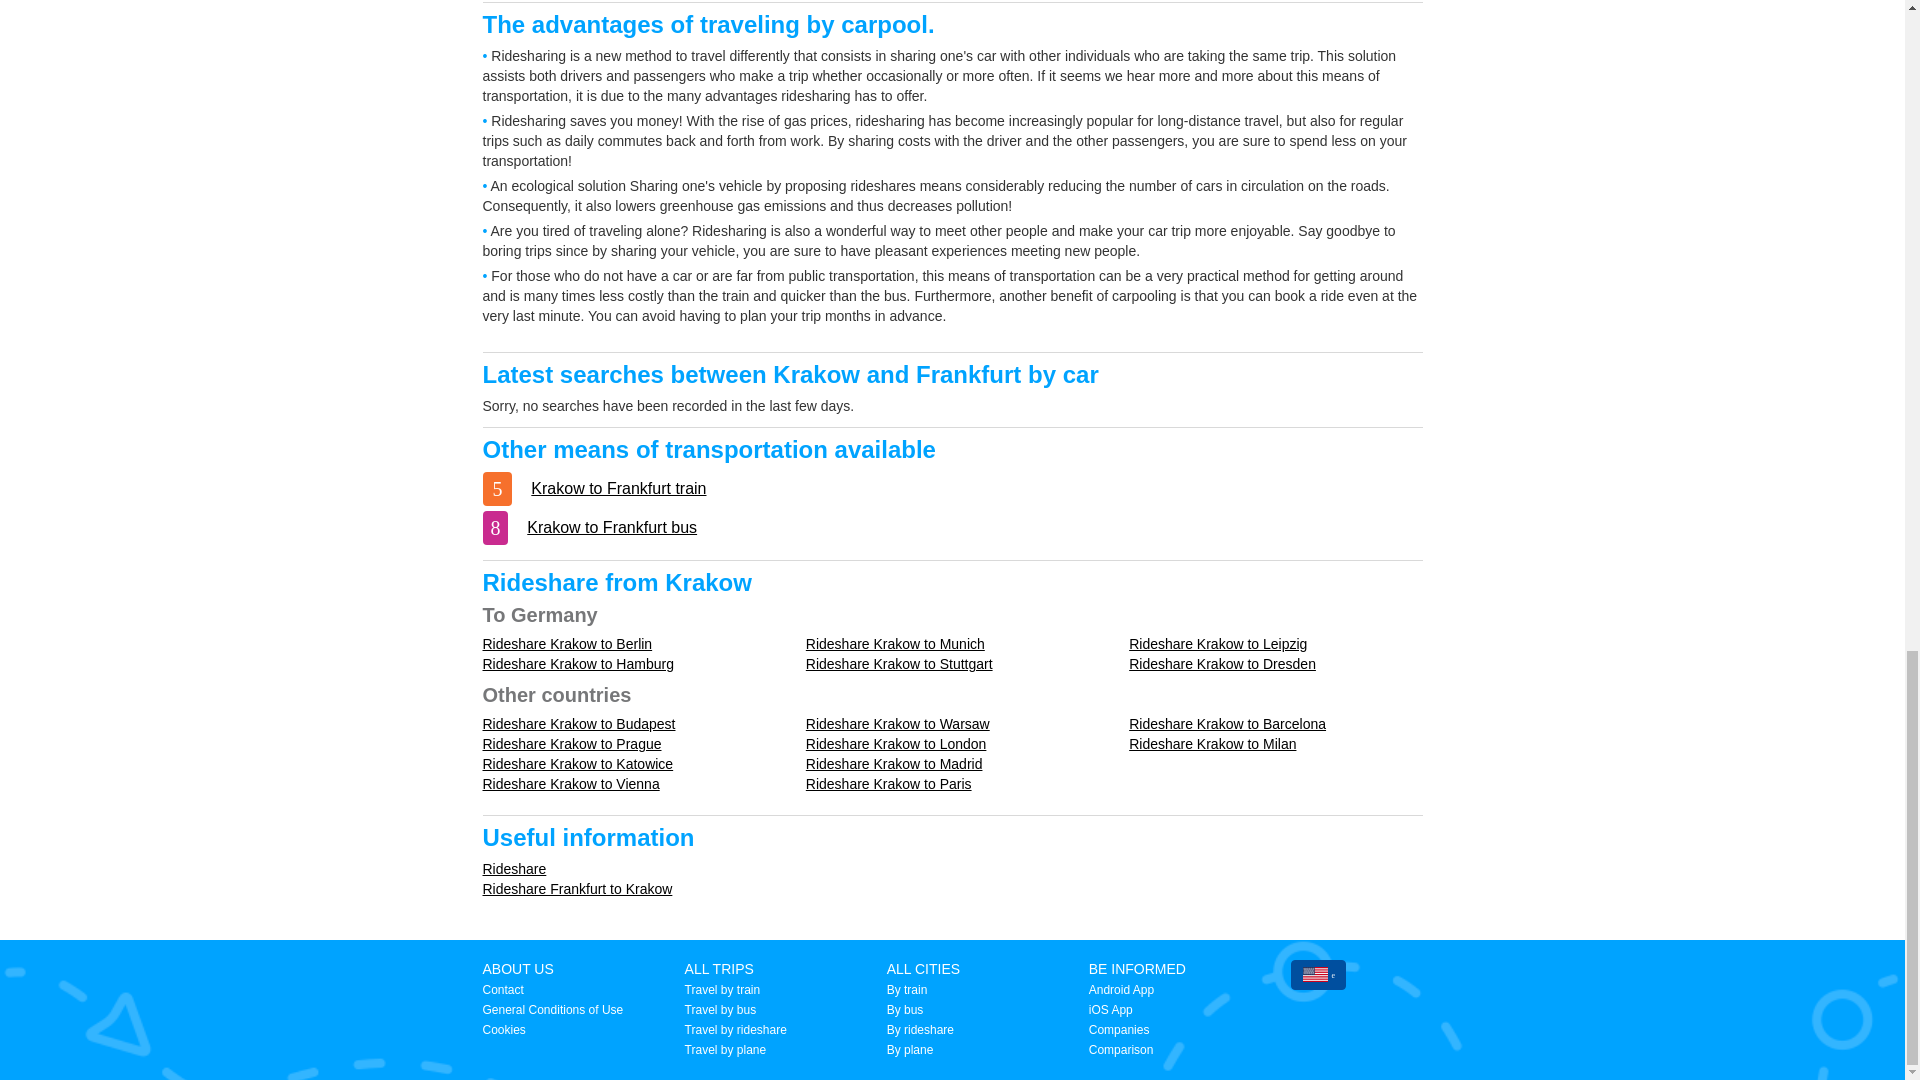 This screenshot has height=1080, width=1920. I want to click on Rideshare Krakow to Budapest, so click(578, 724).